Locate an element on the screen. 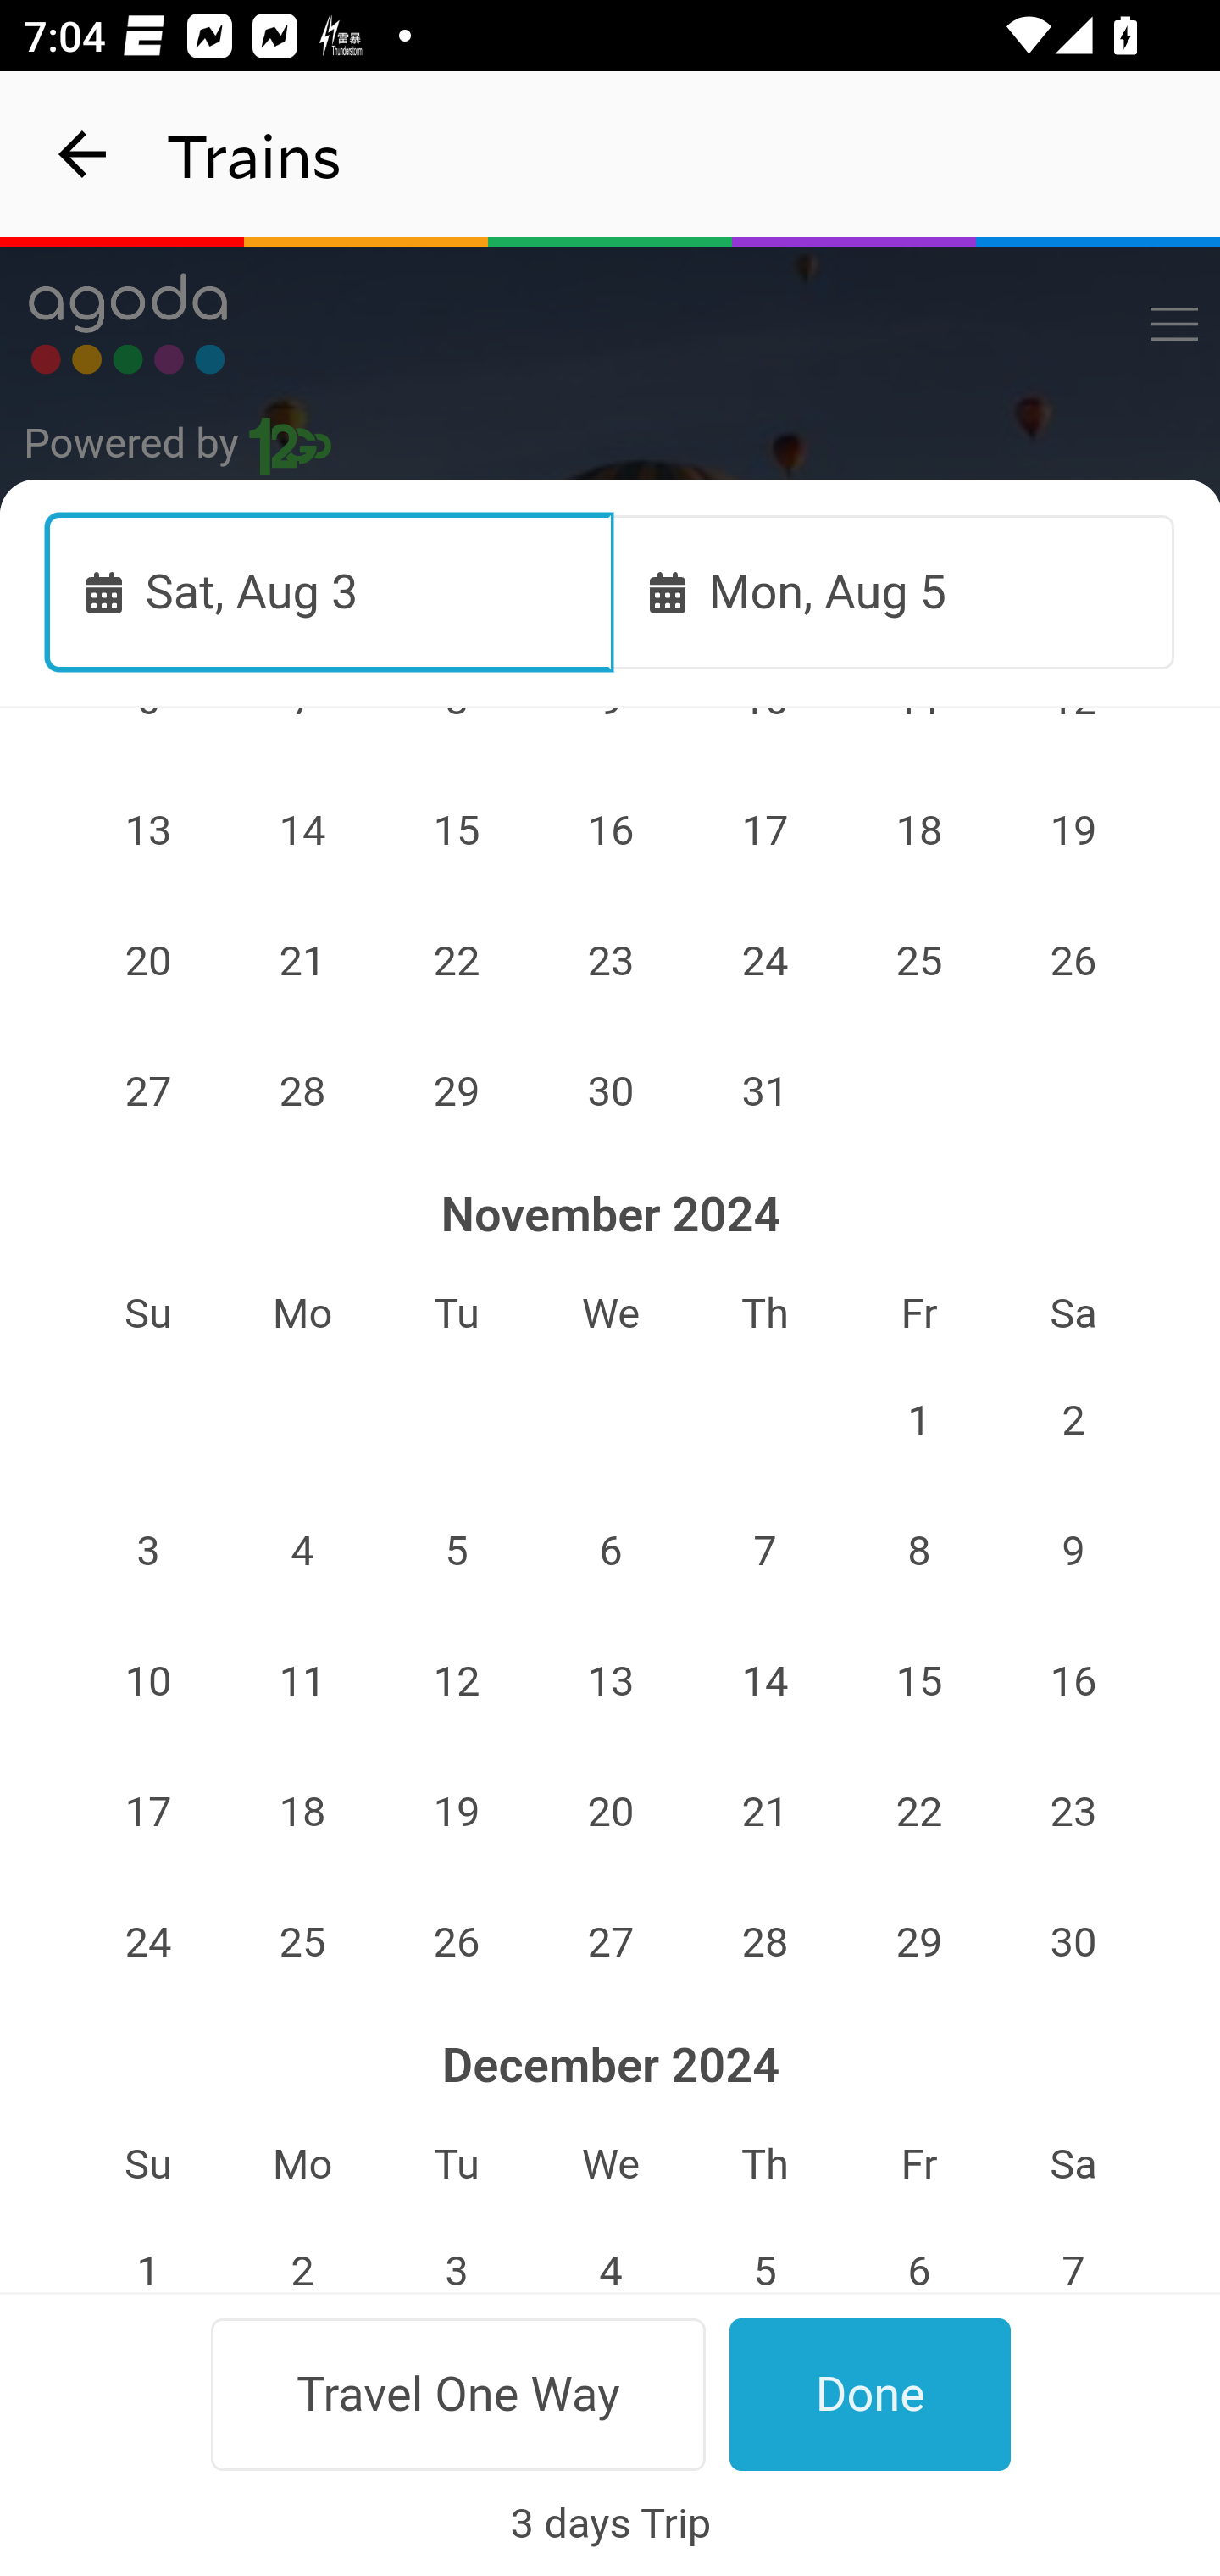 The width and height of the screenshot is (1220, 2576). 26 is located at coordinates (457, 1942).